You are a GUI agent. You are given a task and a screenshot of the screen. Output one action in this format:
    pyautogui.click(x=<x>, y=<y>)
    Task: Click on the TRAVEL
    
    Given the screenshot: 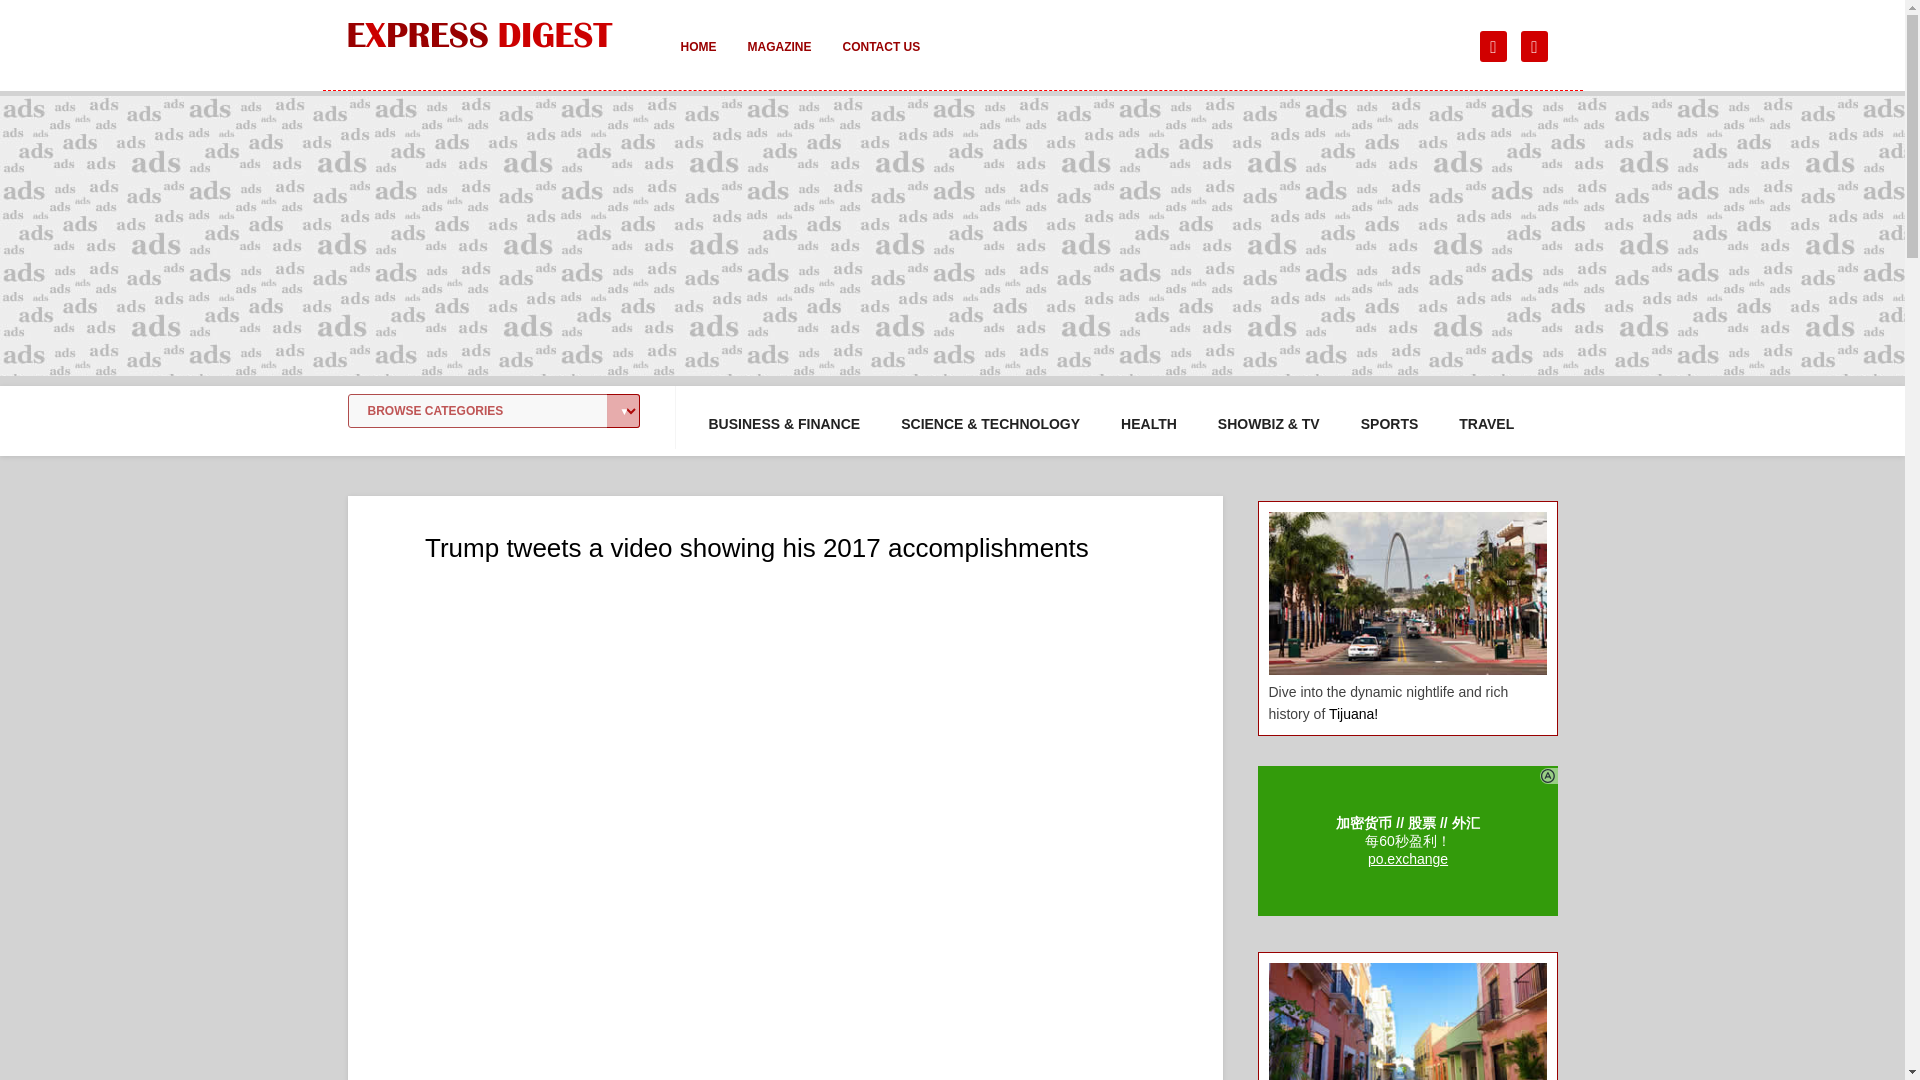 What is the action you would take?
    pyautogui.click(x=1486, y=424)
    